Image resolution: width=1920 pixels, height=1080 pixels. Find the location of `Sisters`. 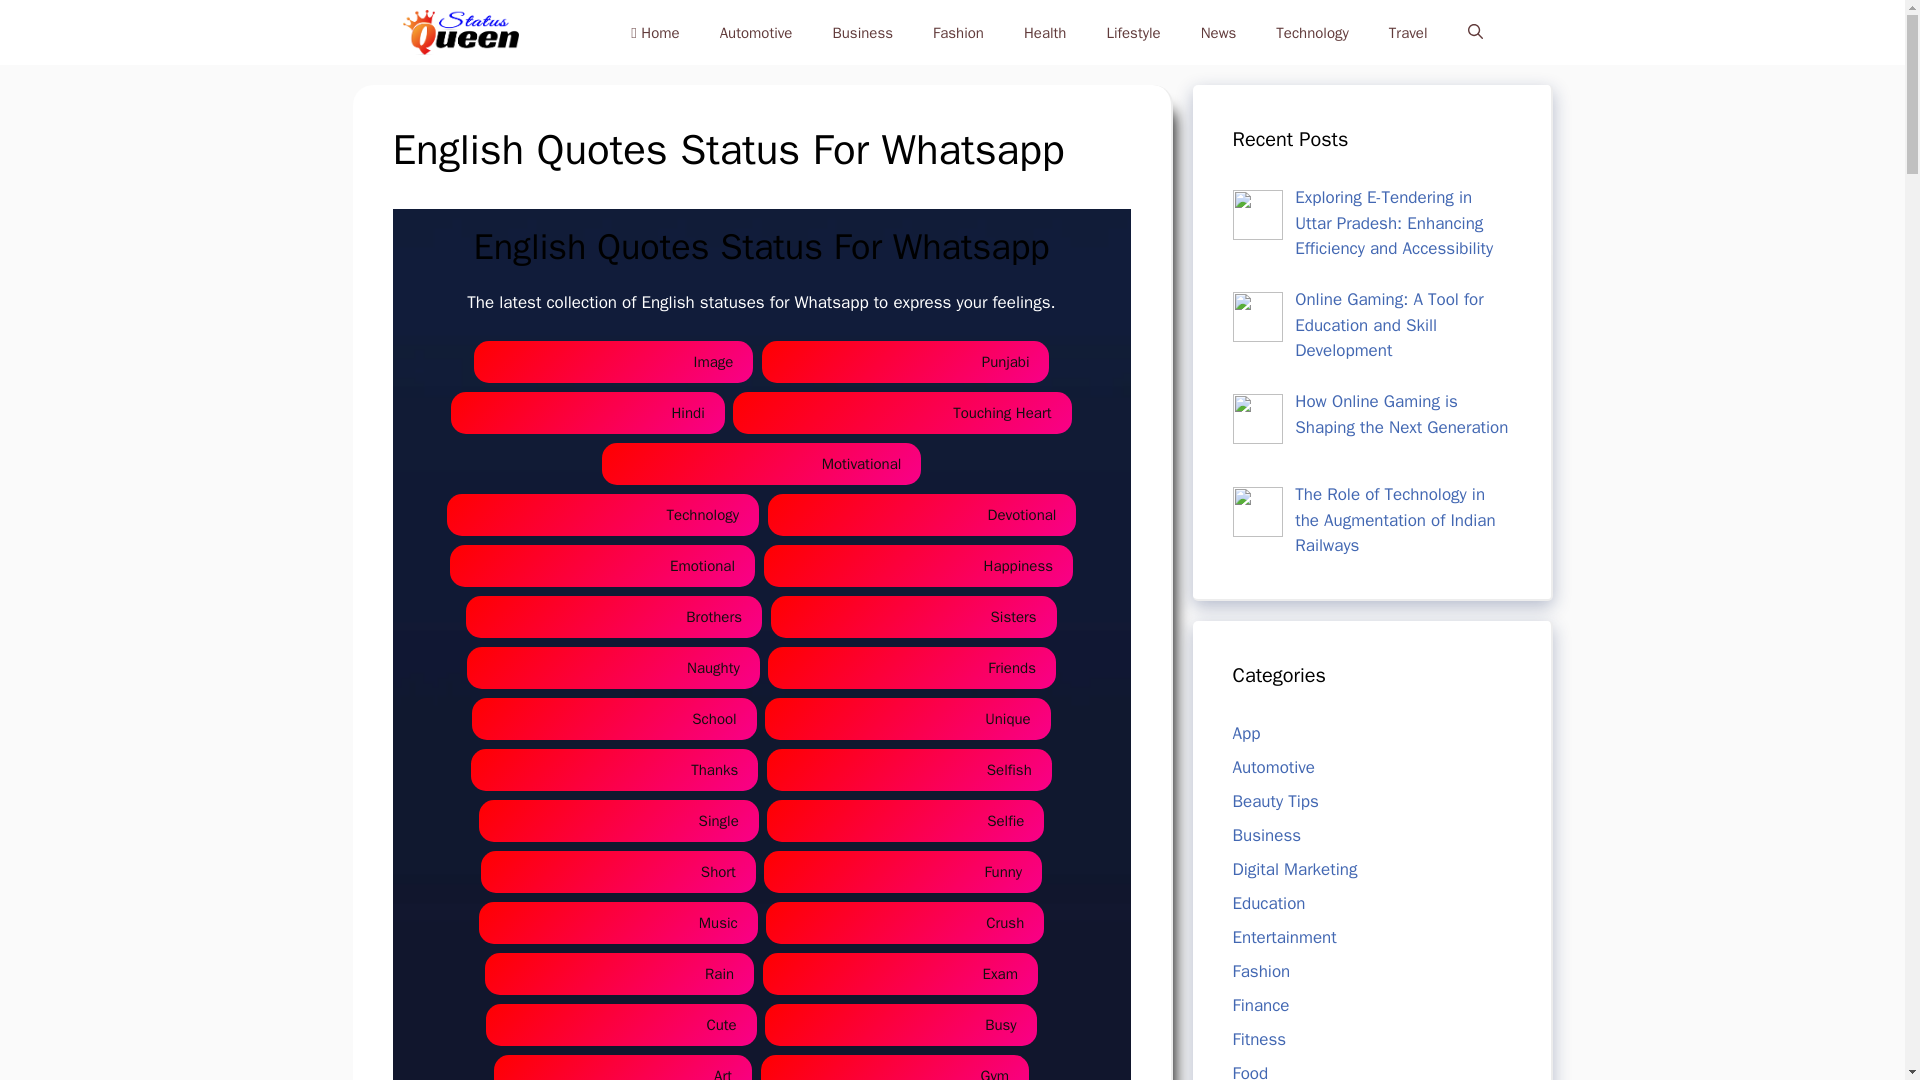

Sisters is located at coordinates (914, 618).